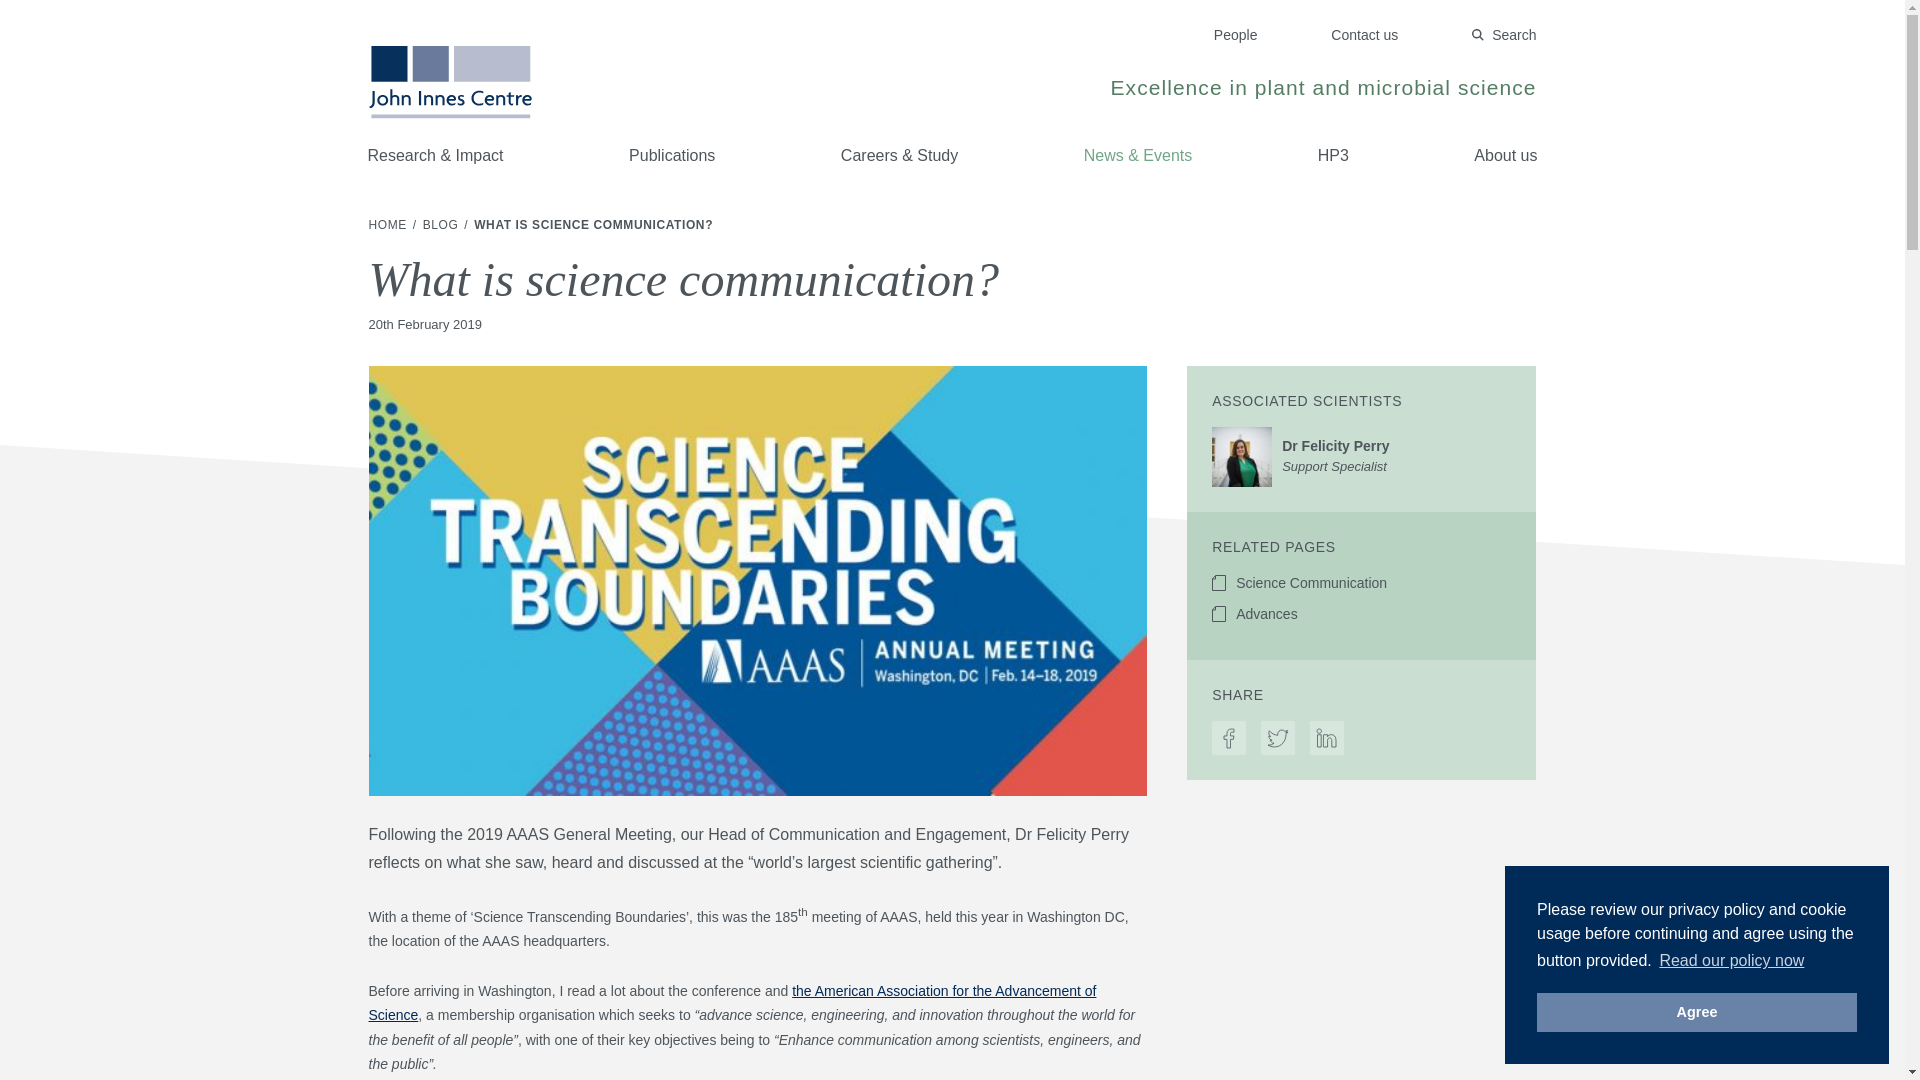  What do you see at coordinates (732, 1002) in the screenshot?
I see `the American Association for the Advancement of Science` at bounding box center [732, 1002].